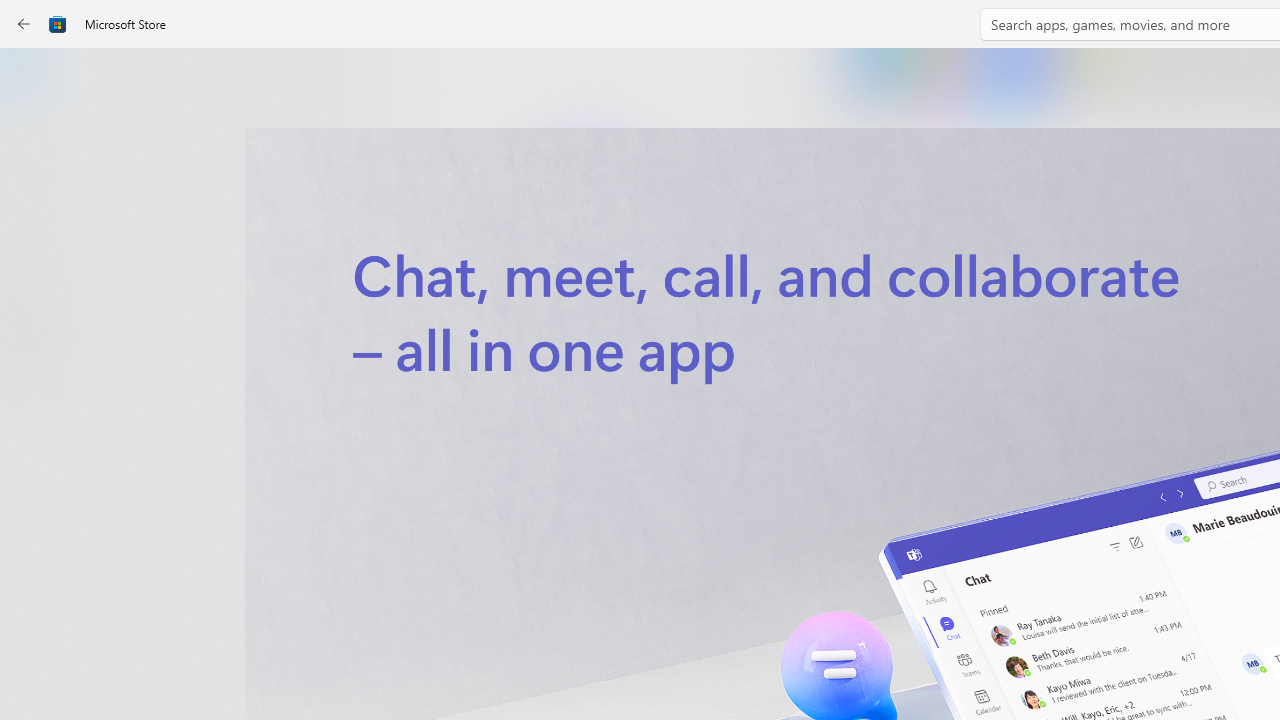  What do you see at coordinates (674, 333) in the screenshot?
I see `Microsoft Corporation` at bounding box center [674, 333].